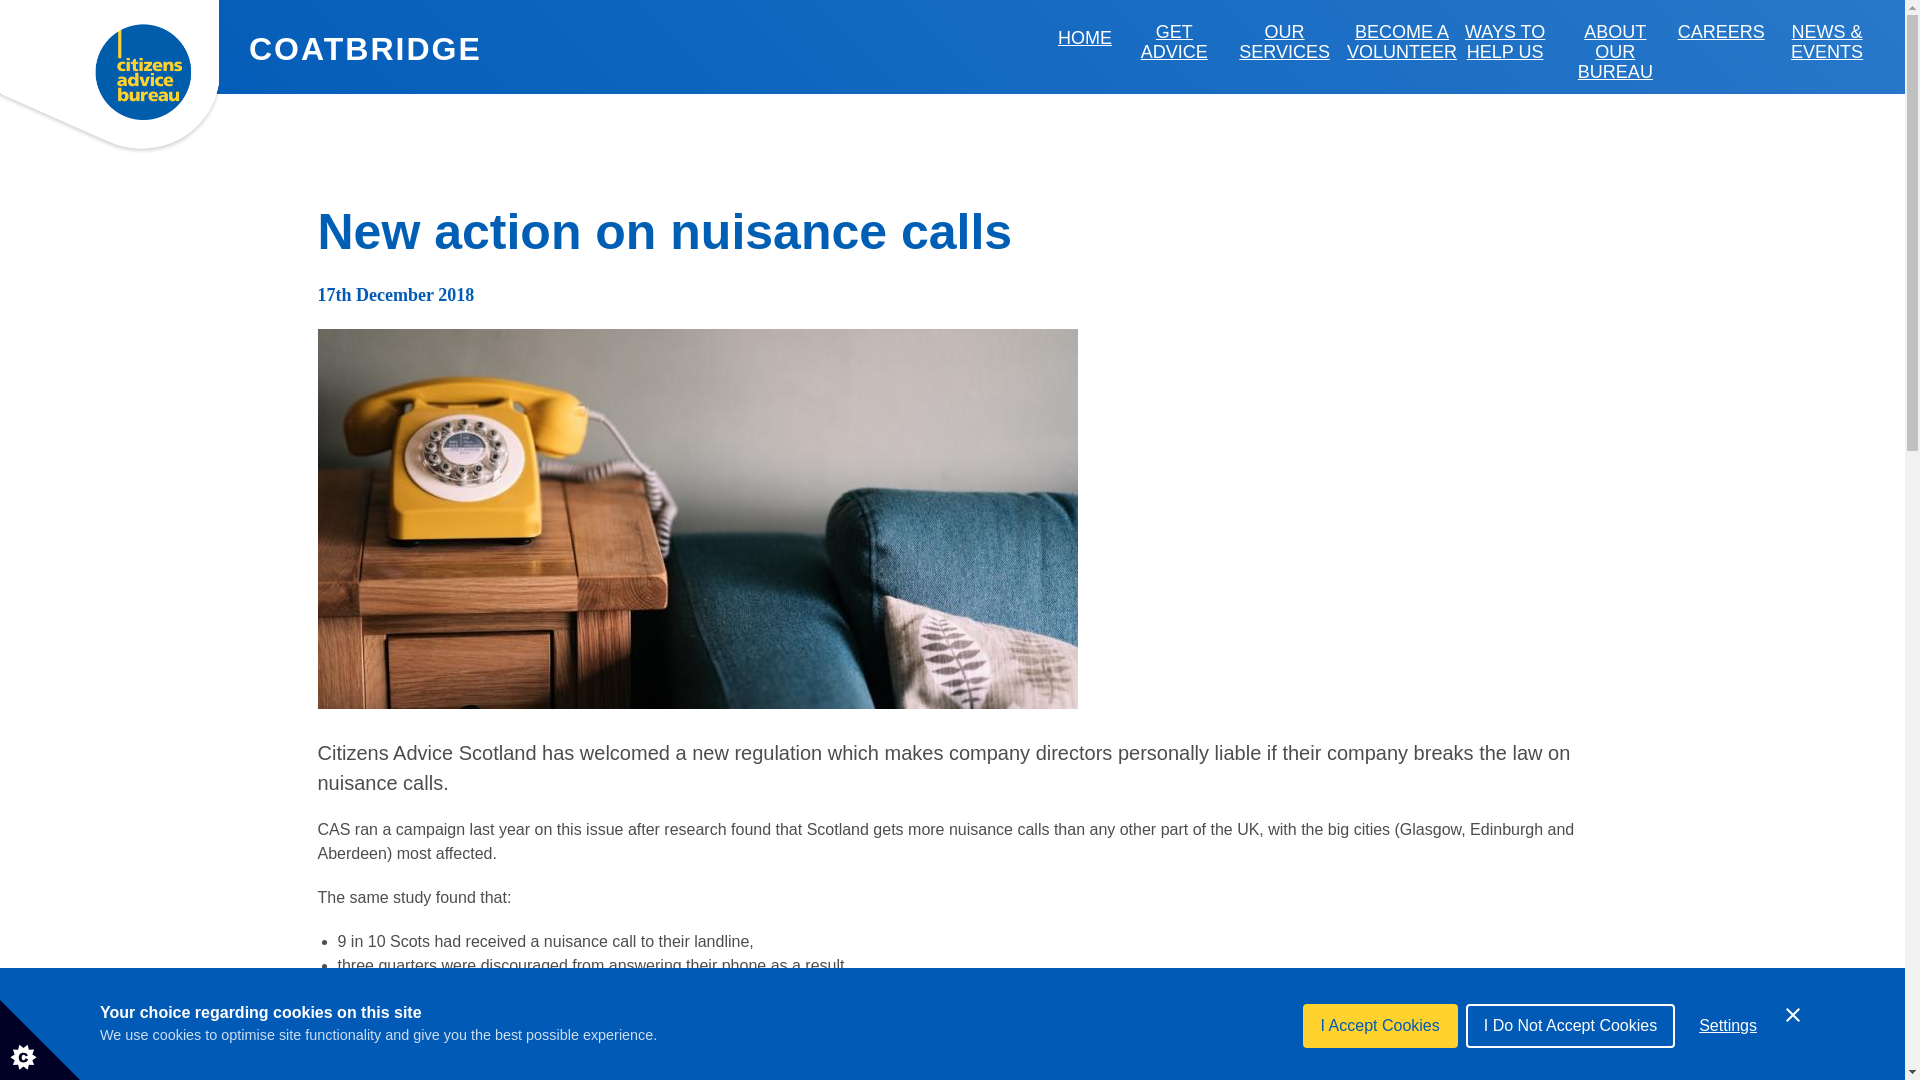  What do you see at coordinates (1570, 1075) in the screenshot?
I see `I Do Not Accept Cookies` at bounding box center [1570, 1075].